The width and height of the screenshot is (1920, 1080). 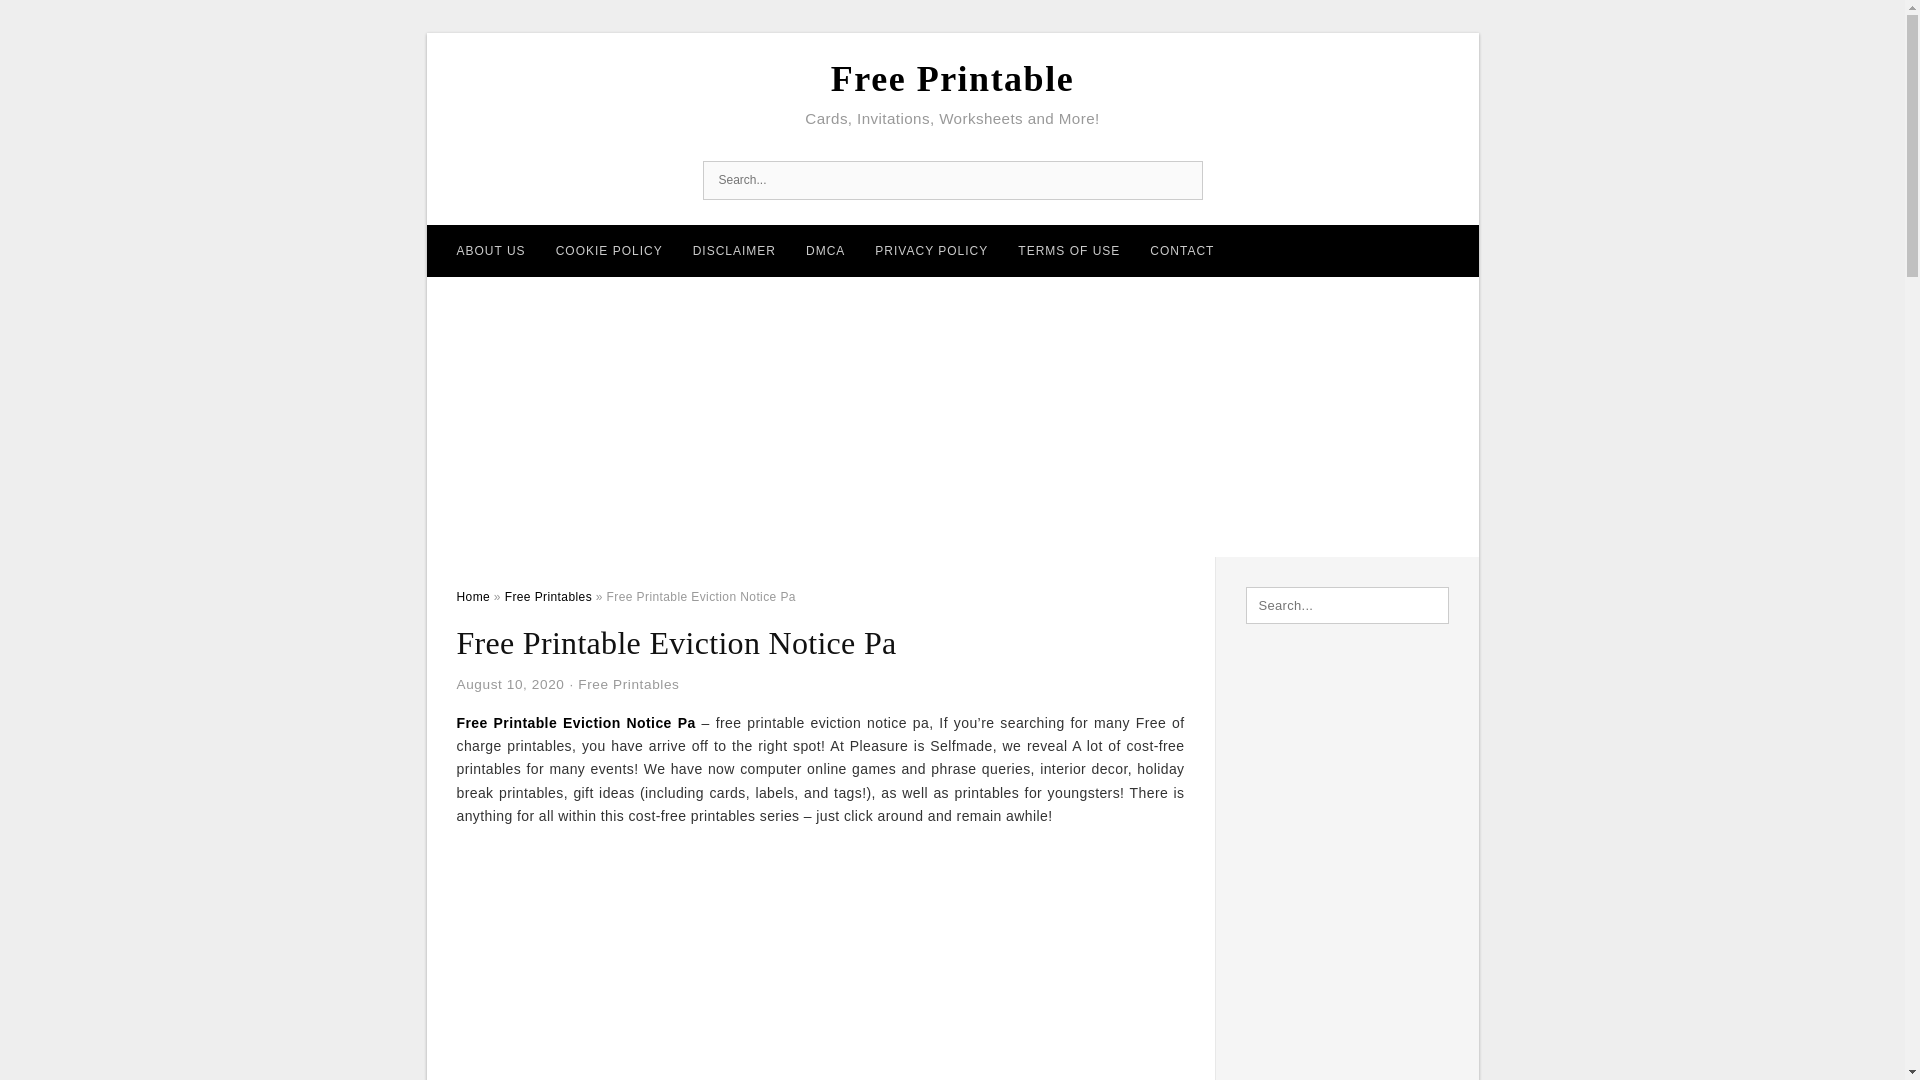 What do you see at coordinates (952, 79) in the screenshot?
I see `Free Printable` at bounding box center [952, 79].